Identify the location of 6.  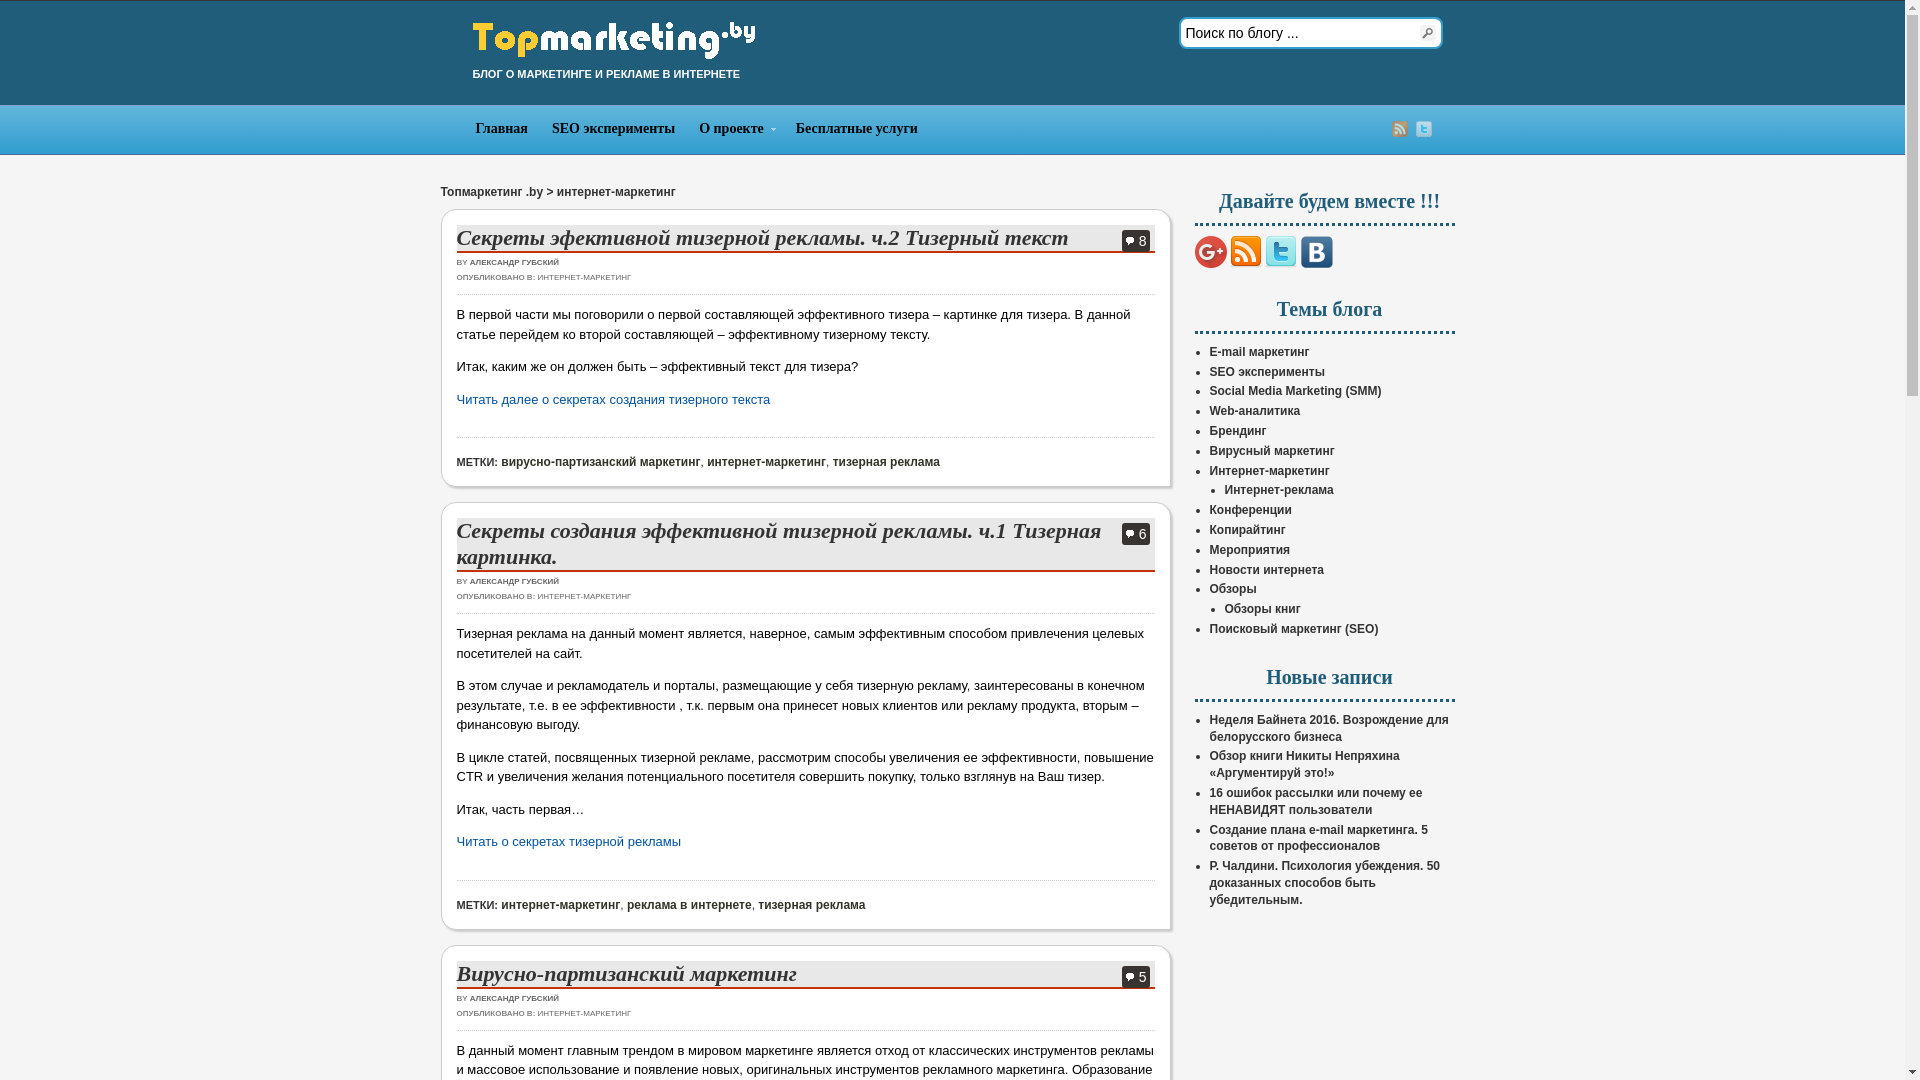
(1136, 534).